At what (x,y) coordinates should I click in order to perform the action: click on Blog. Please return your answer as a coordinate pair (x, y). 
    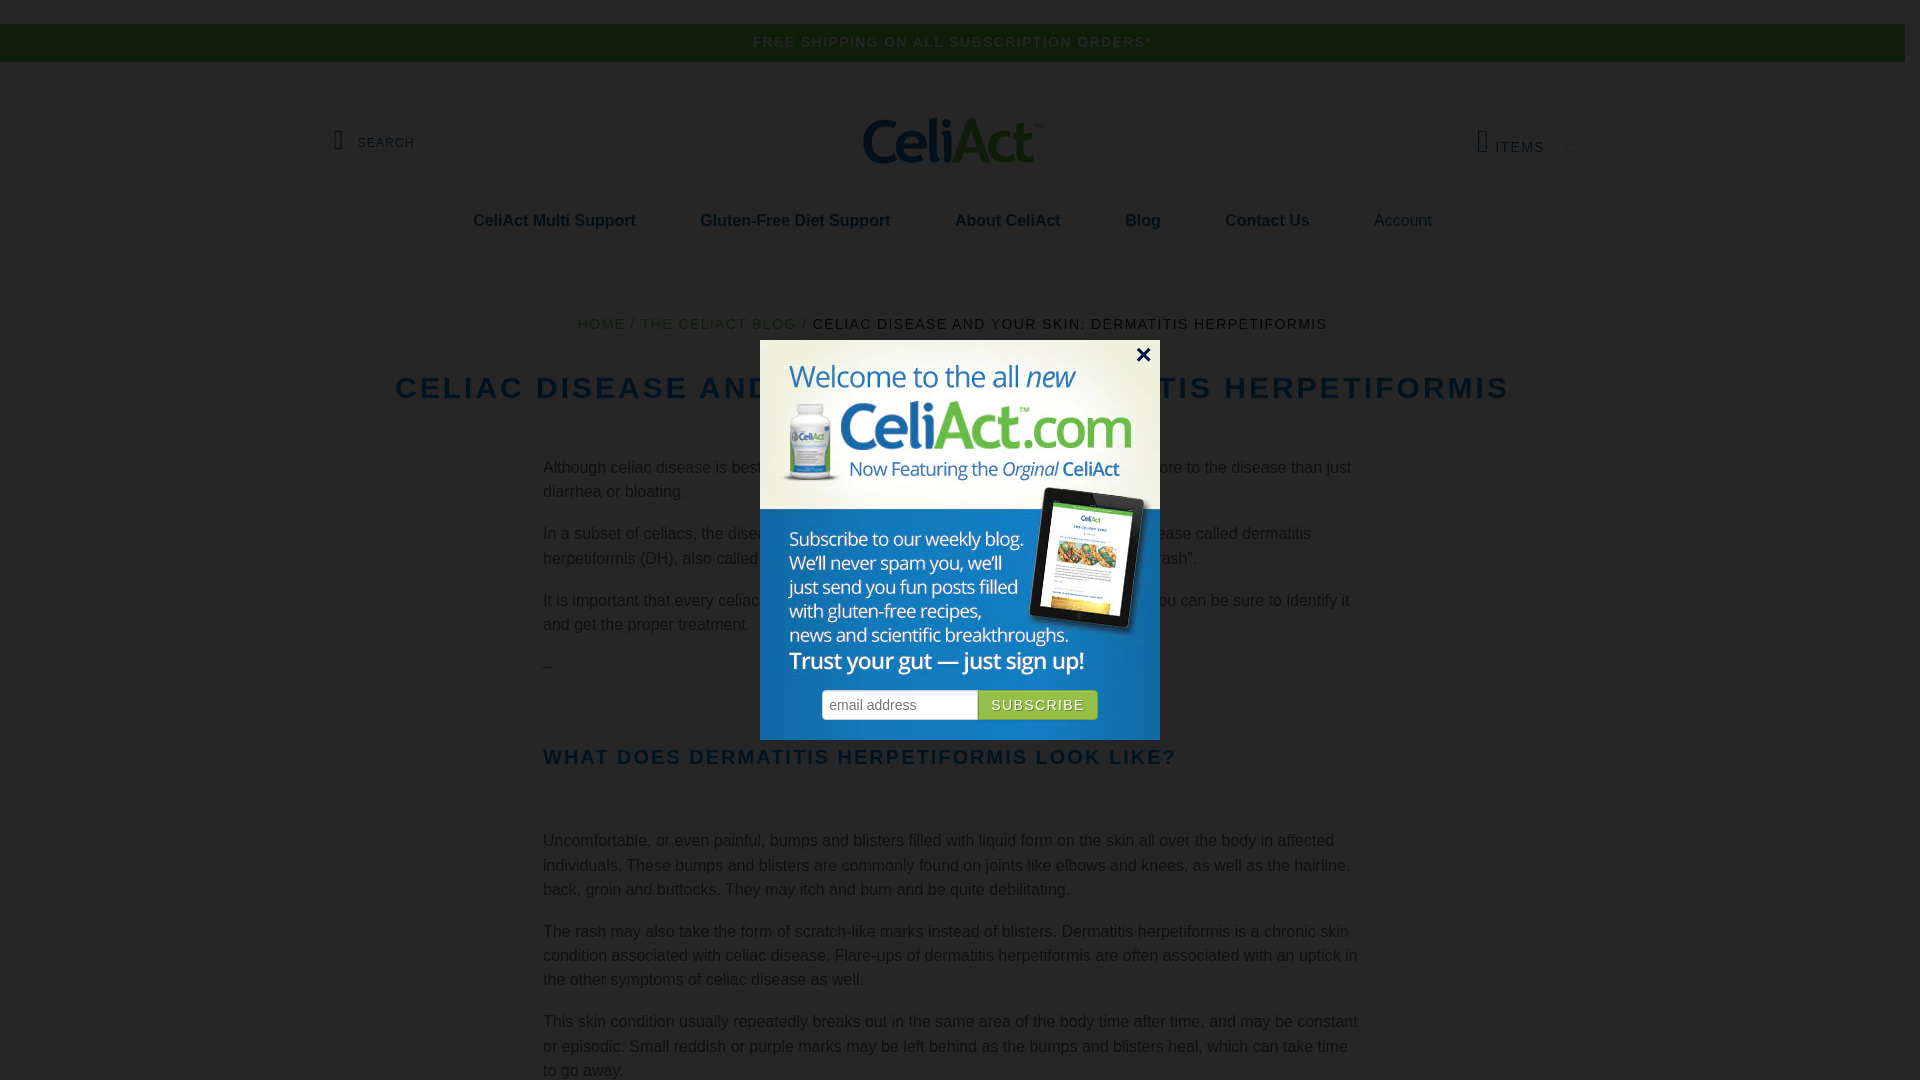
    Looking at the image, I should click on (1142, 221).